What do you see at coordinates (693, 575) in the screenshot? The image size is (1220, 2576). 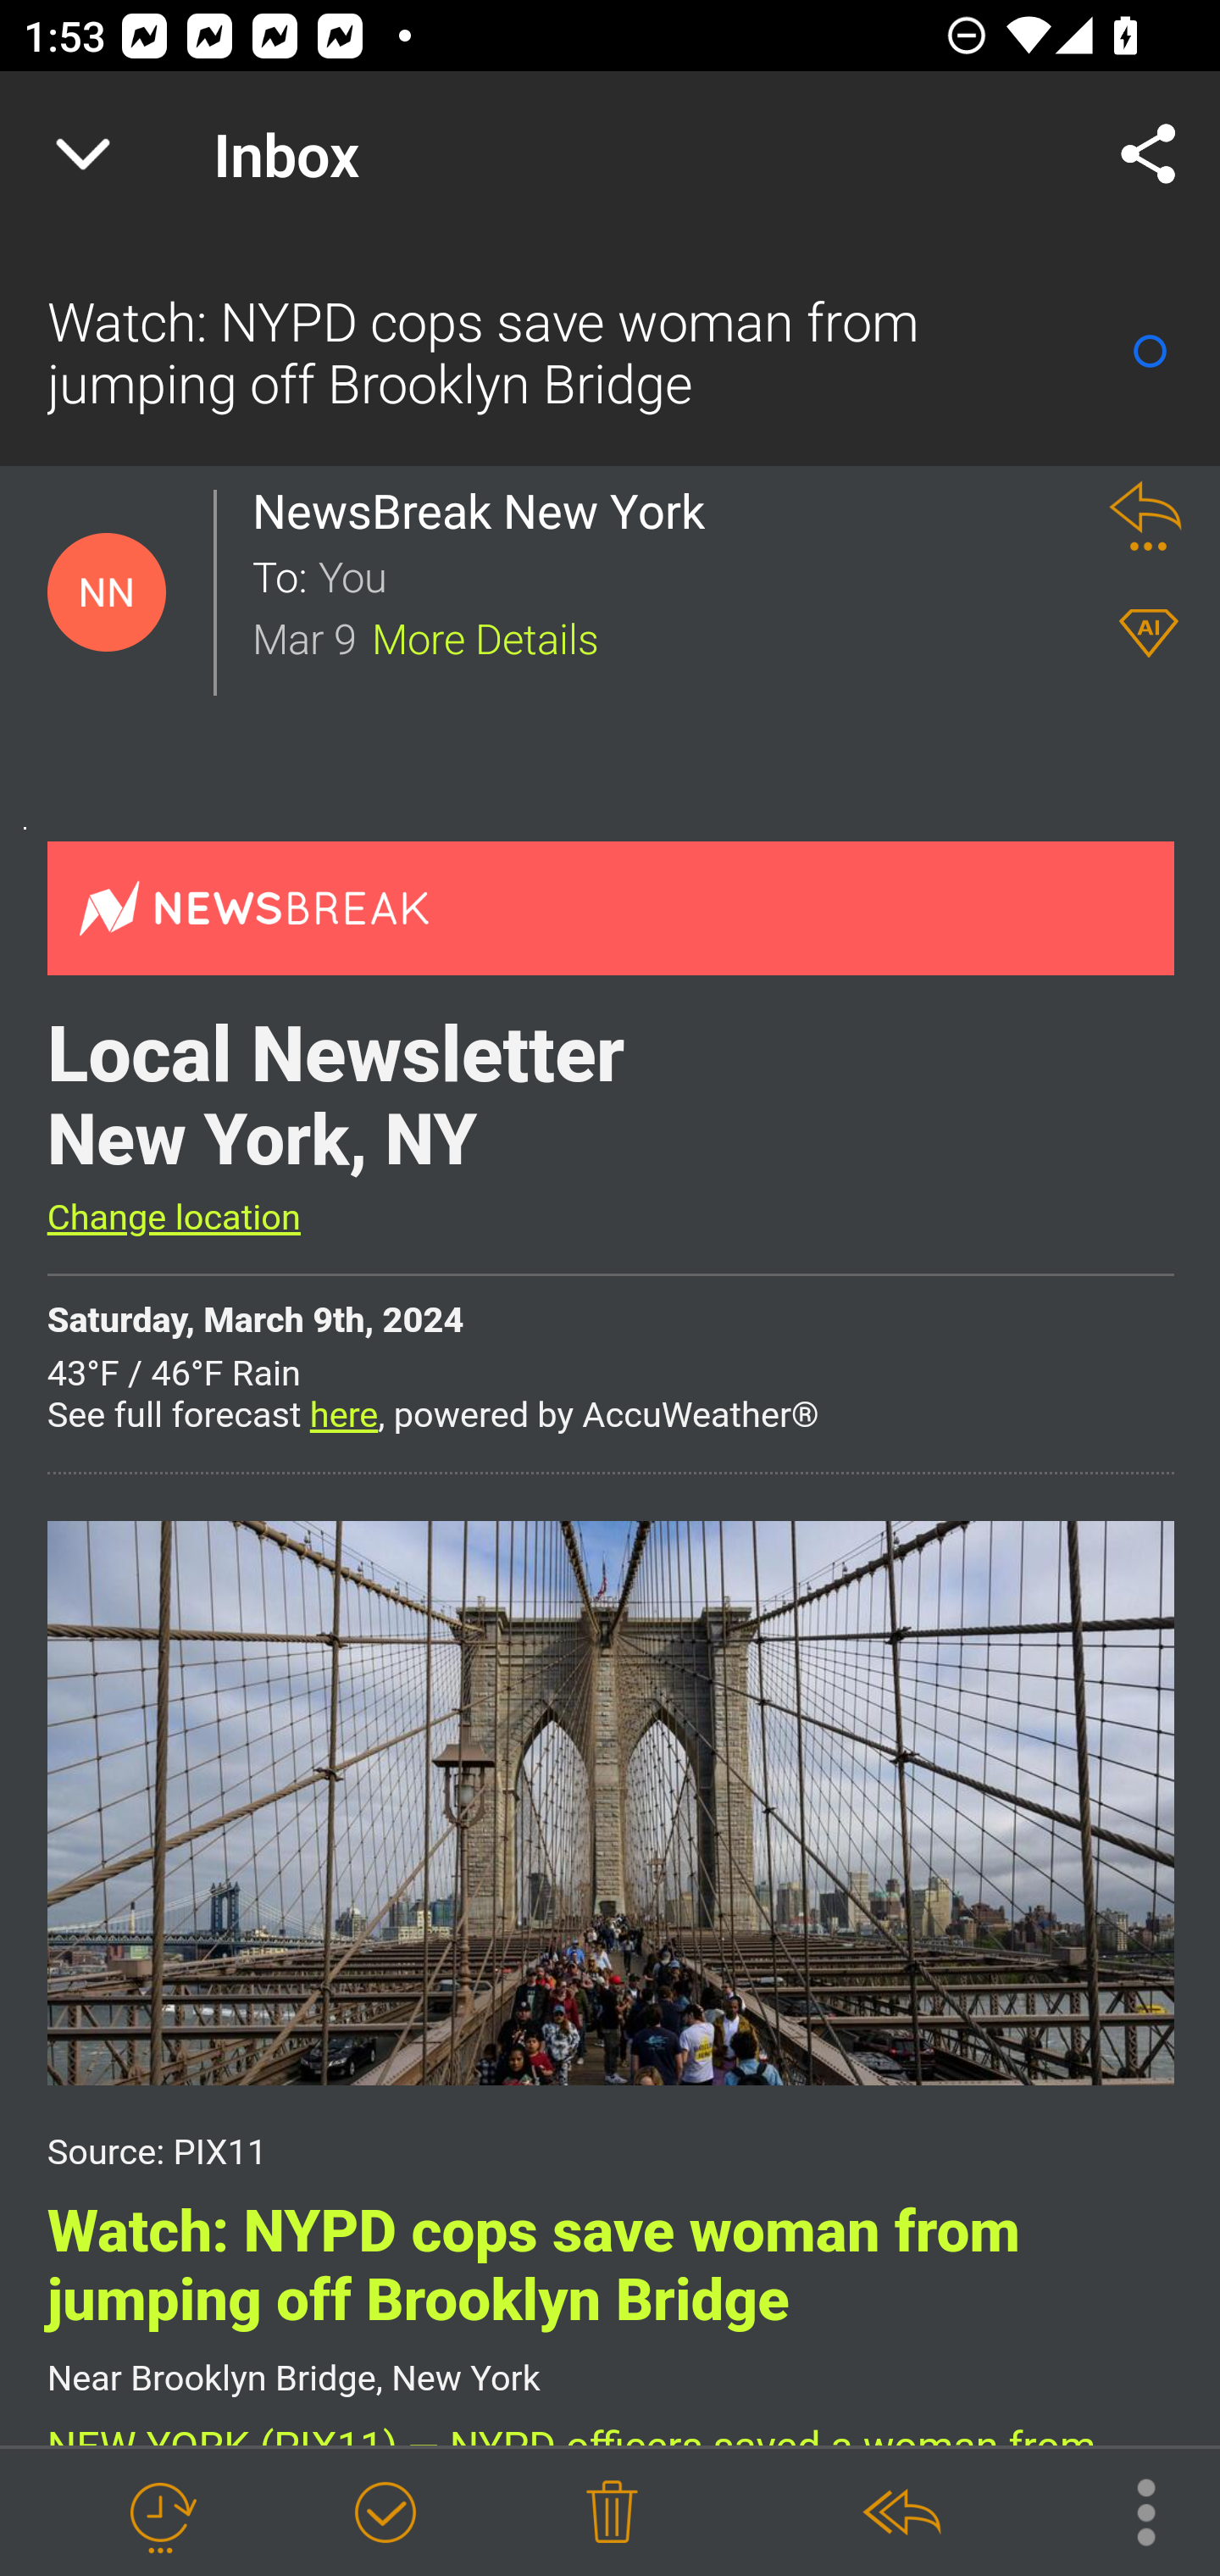 I see `You` at bounding box center [693, 575].